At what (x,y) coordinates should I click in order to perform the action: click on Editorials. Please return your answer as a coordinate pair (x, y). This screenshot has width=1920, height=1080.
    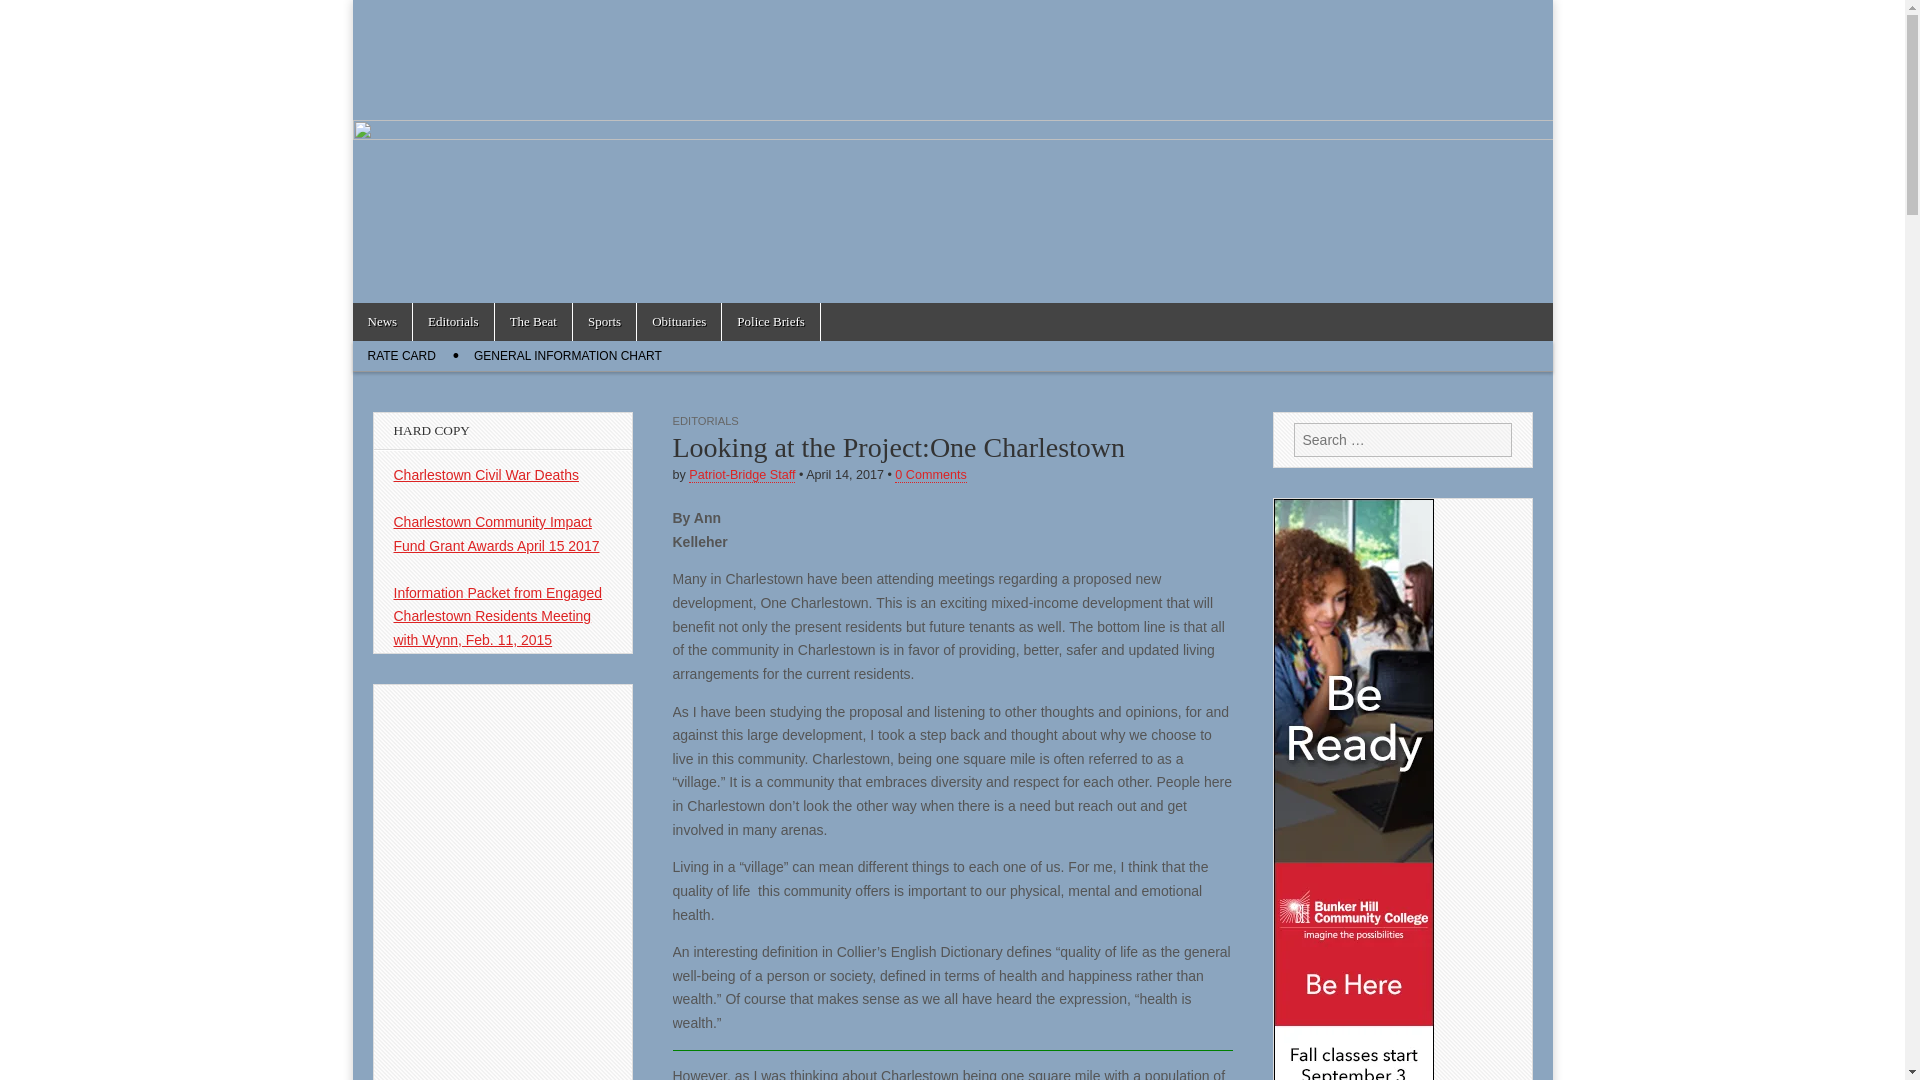
    Looking at the image, I should click on (452, 322).